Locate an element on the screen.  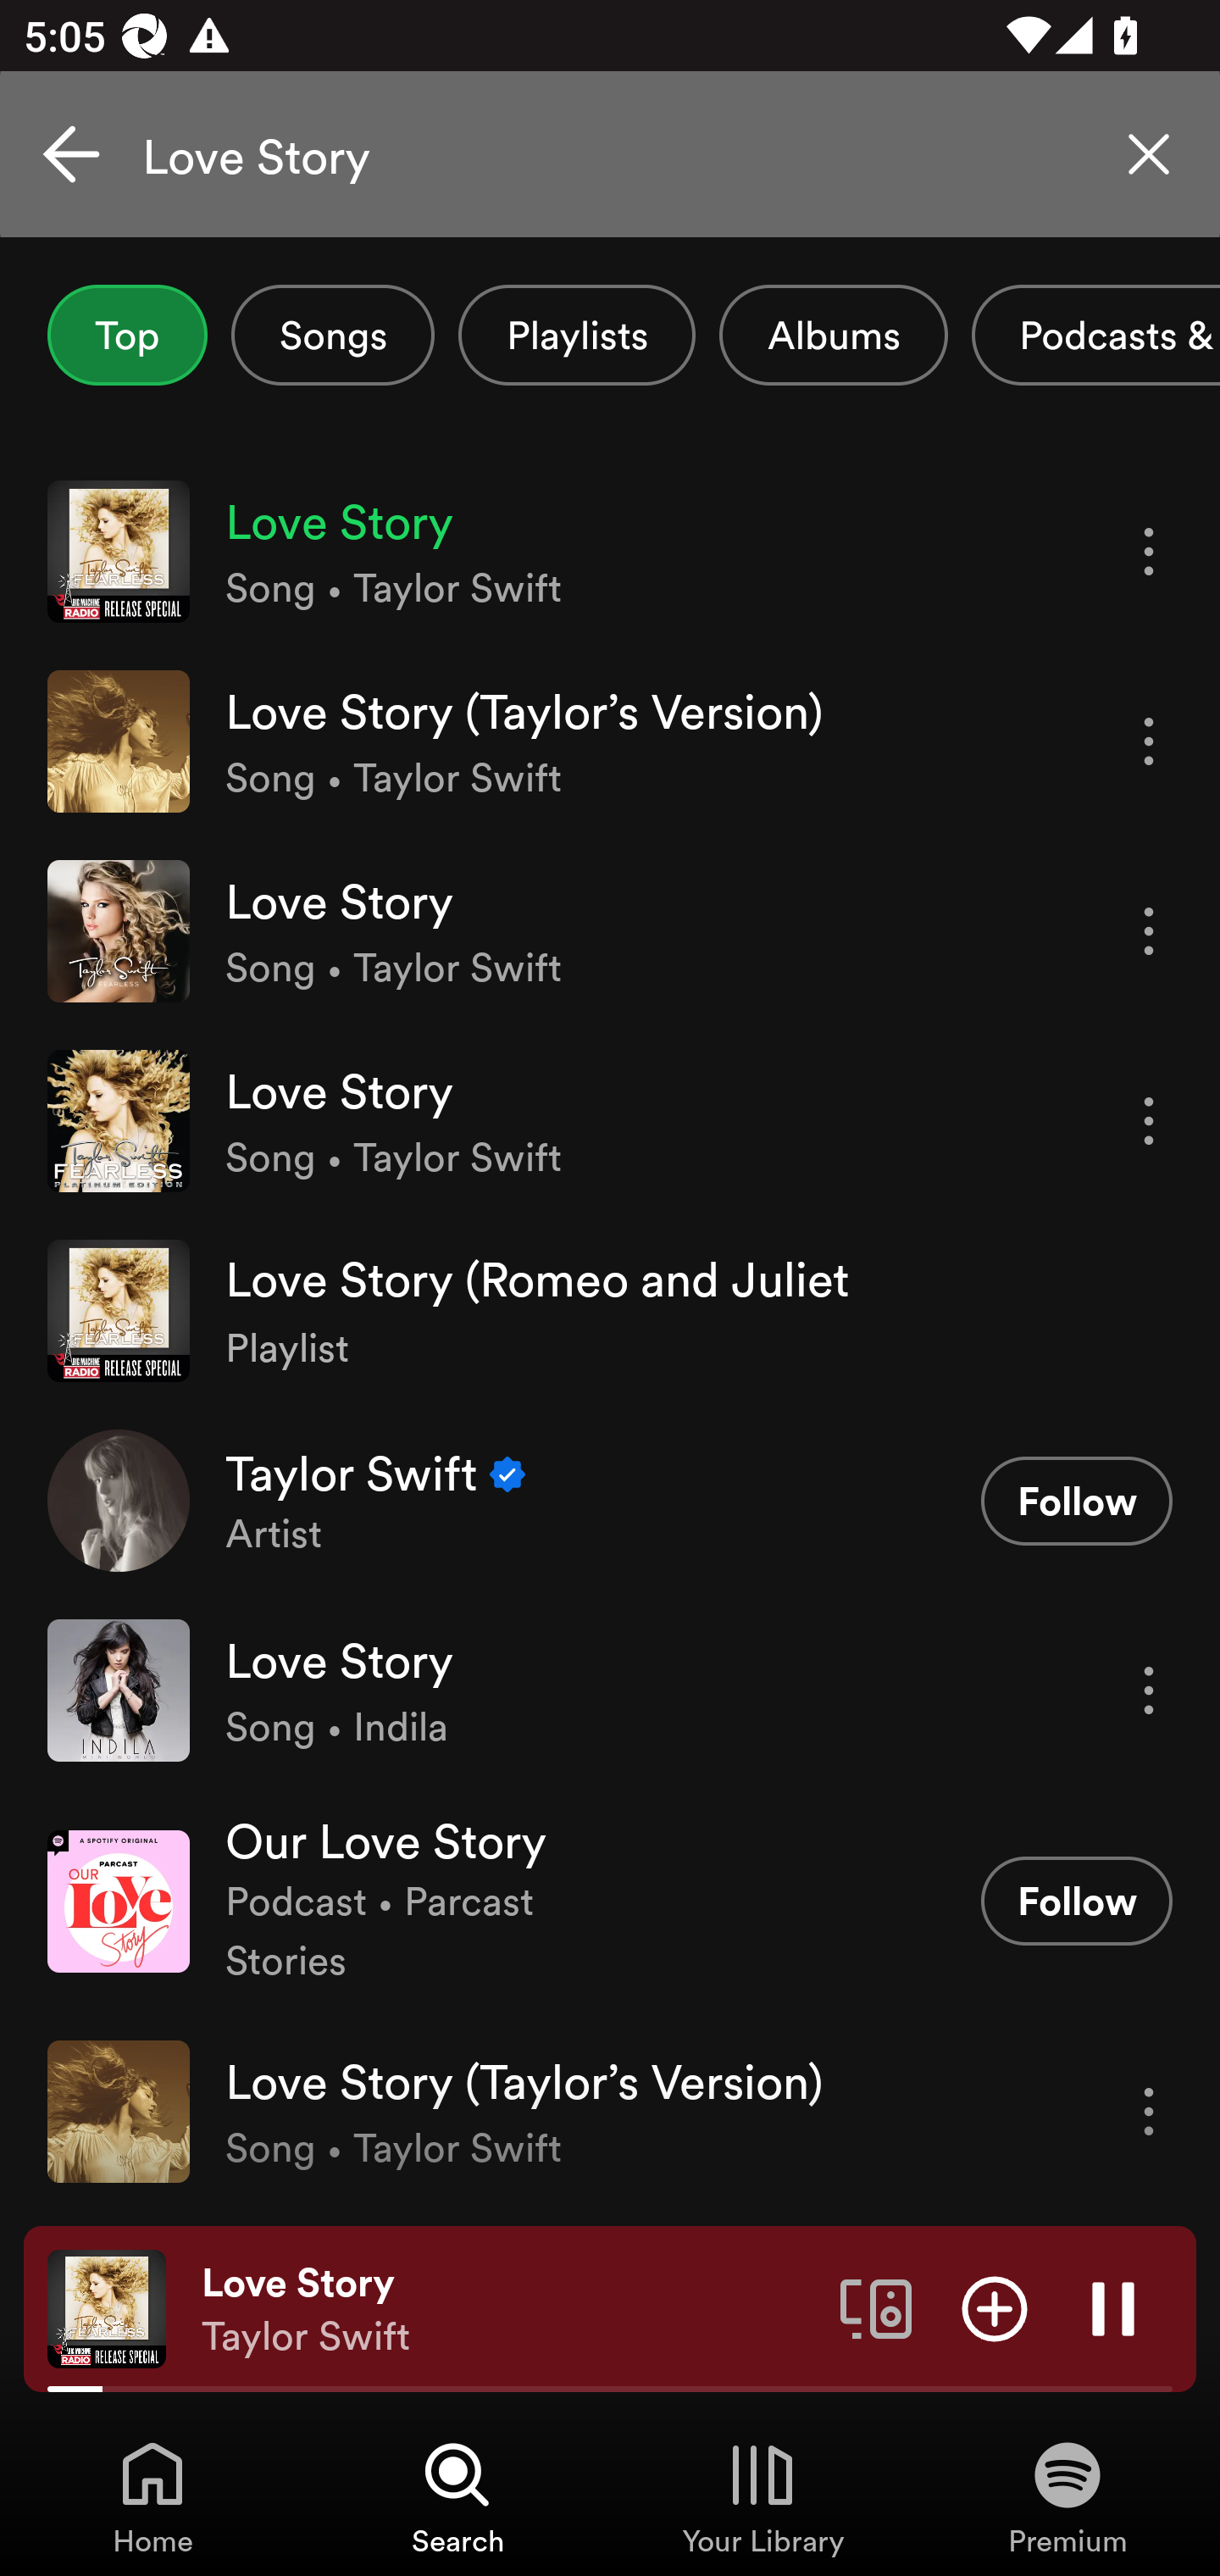
Search, Tab 2 of 4 Search Search is located at coordinates (457, 2496).